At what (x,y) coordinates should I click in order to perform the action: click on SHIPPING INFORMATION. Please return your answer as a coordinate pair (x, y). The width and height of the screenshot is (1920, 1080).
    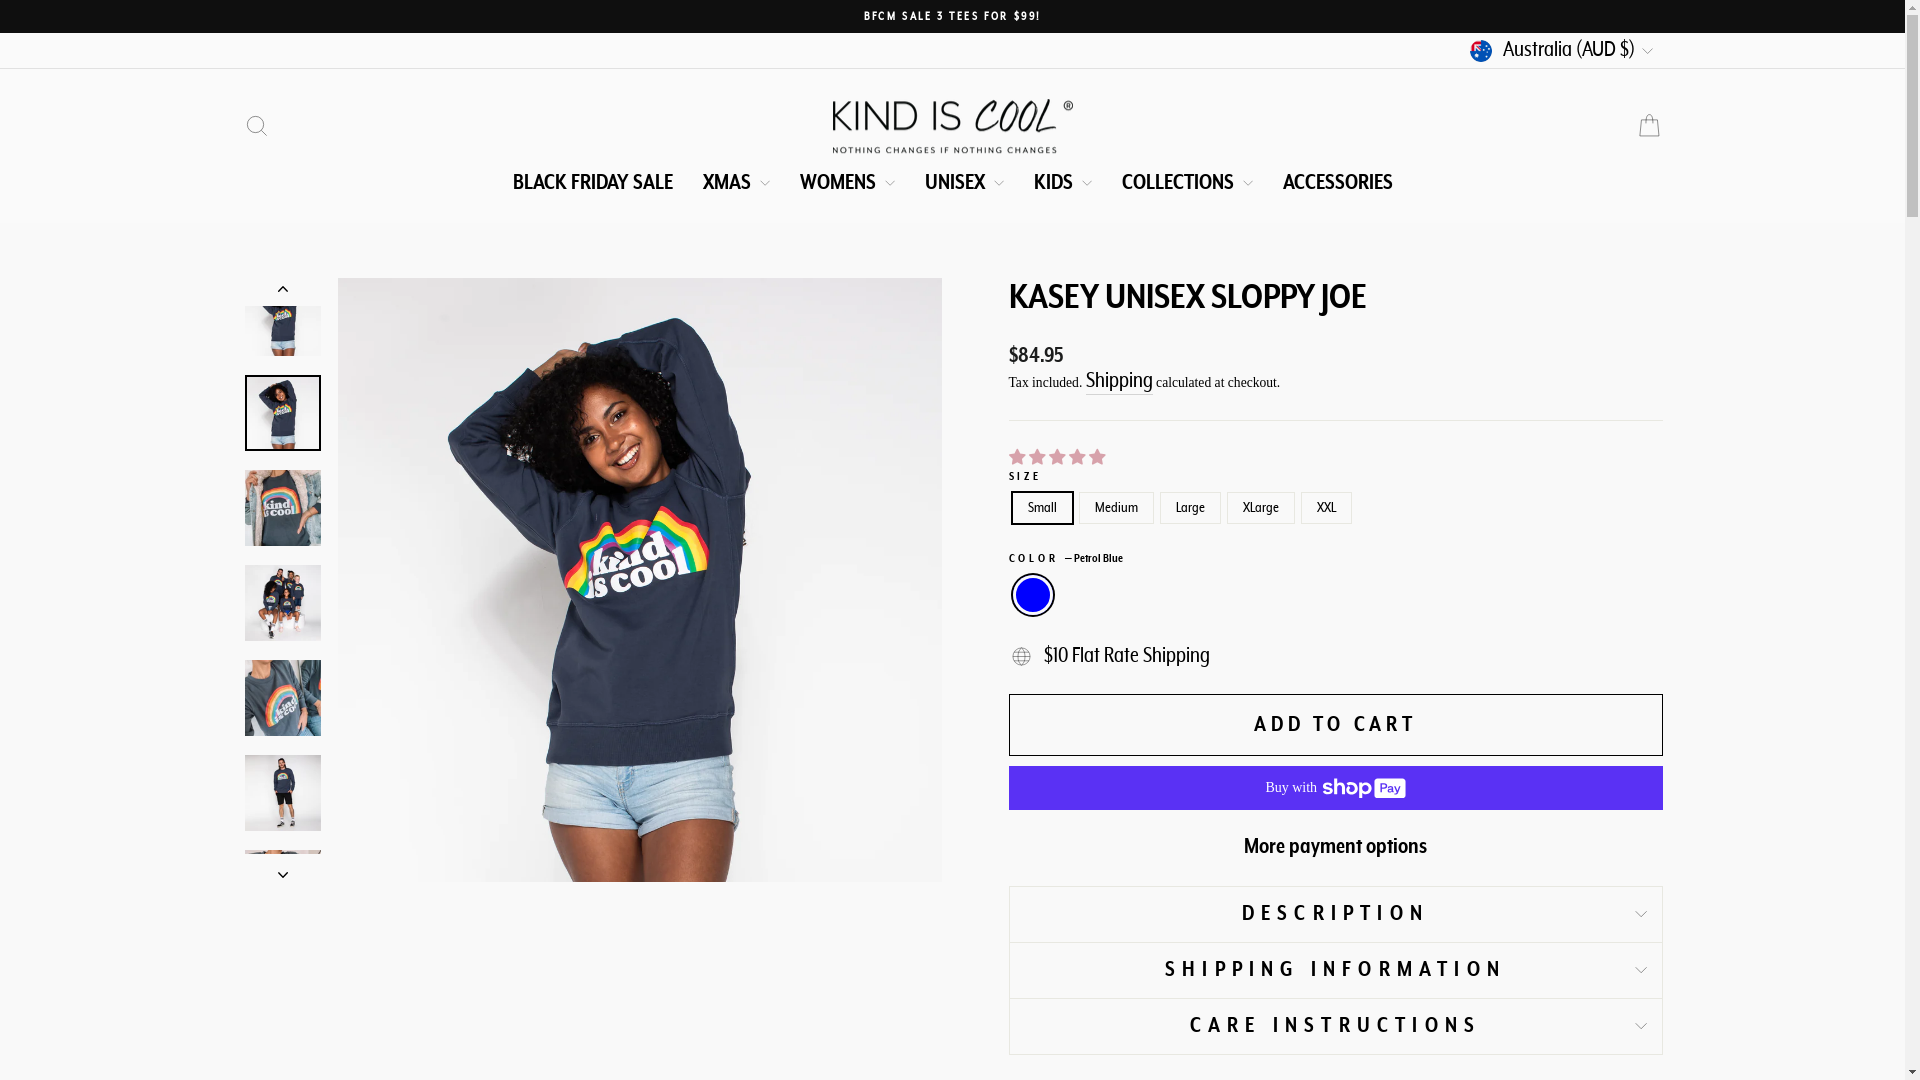
    Looking at the image, I should click on (1335, 970).